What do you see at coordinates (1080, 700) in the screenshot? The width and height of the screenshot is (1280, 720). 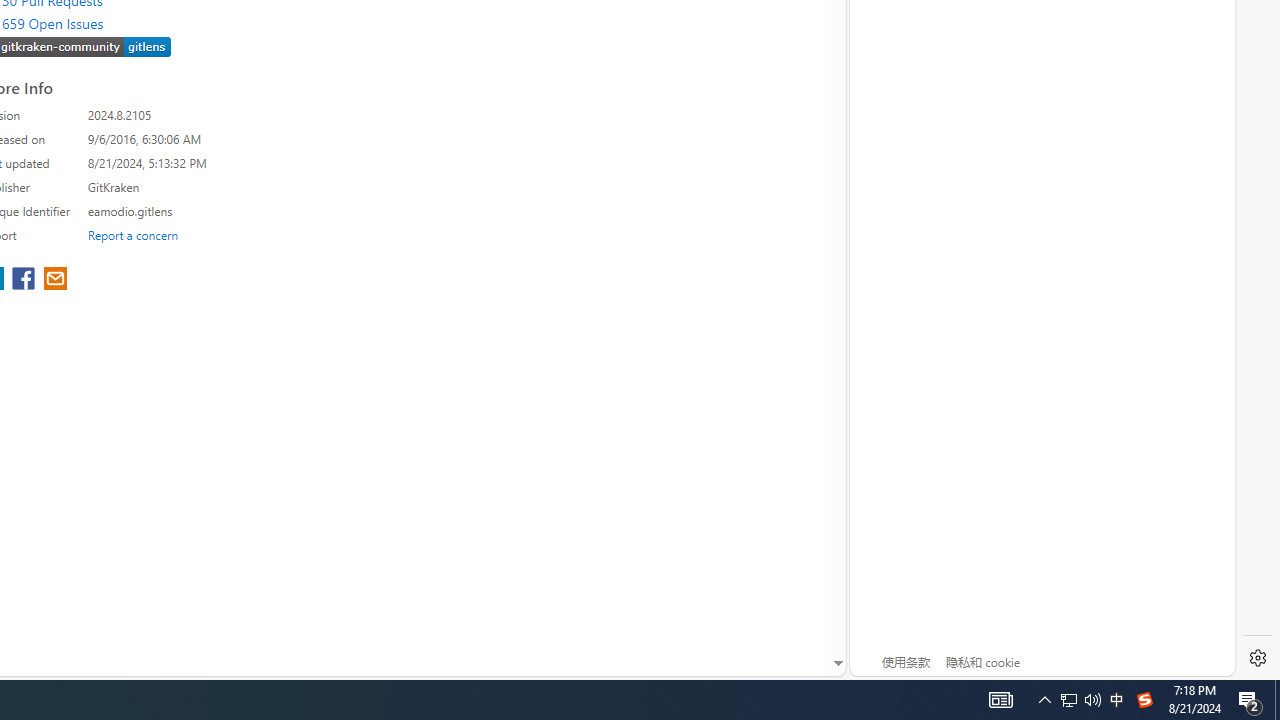 I see `Q2790: 100%` at bounding box center [1080, 700].